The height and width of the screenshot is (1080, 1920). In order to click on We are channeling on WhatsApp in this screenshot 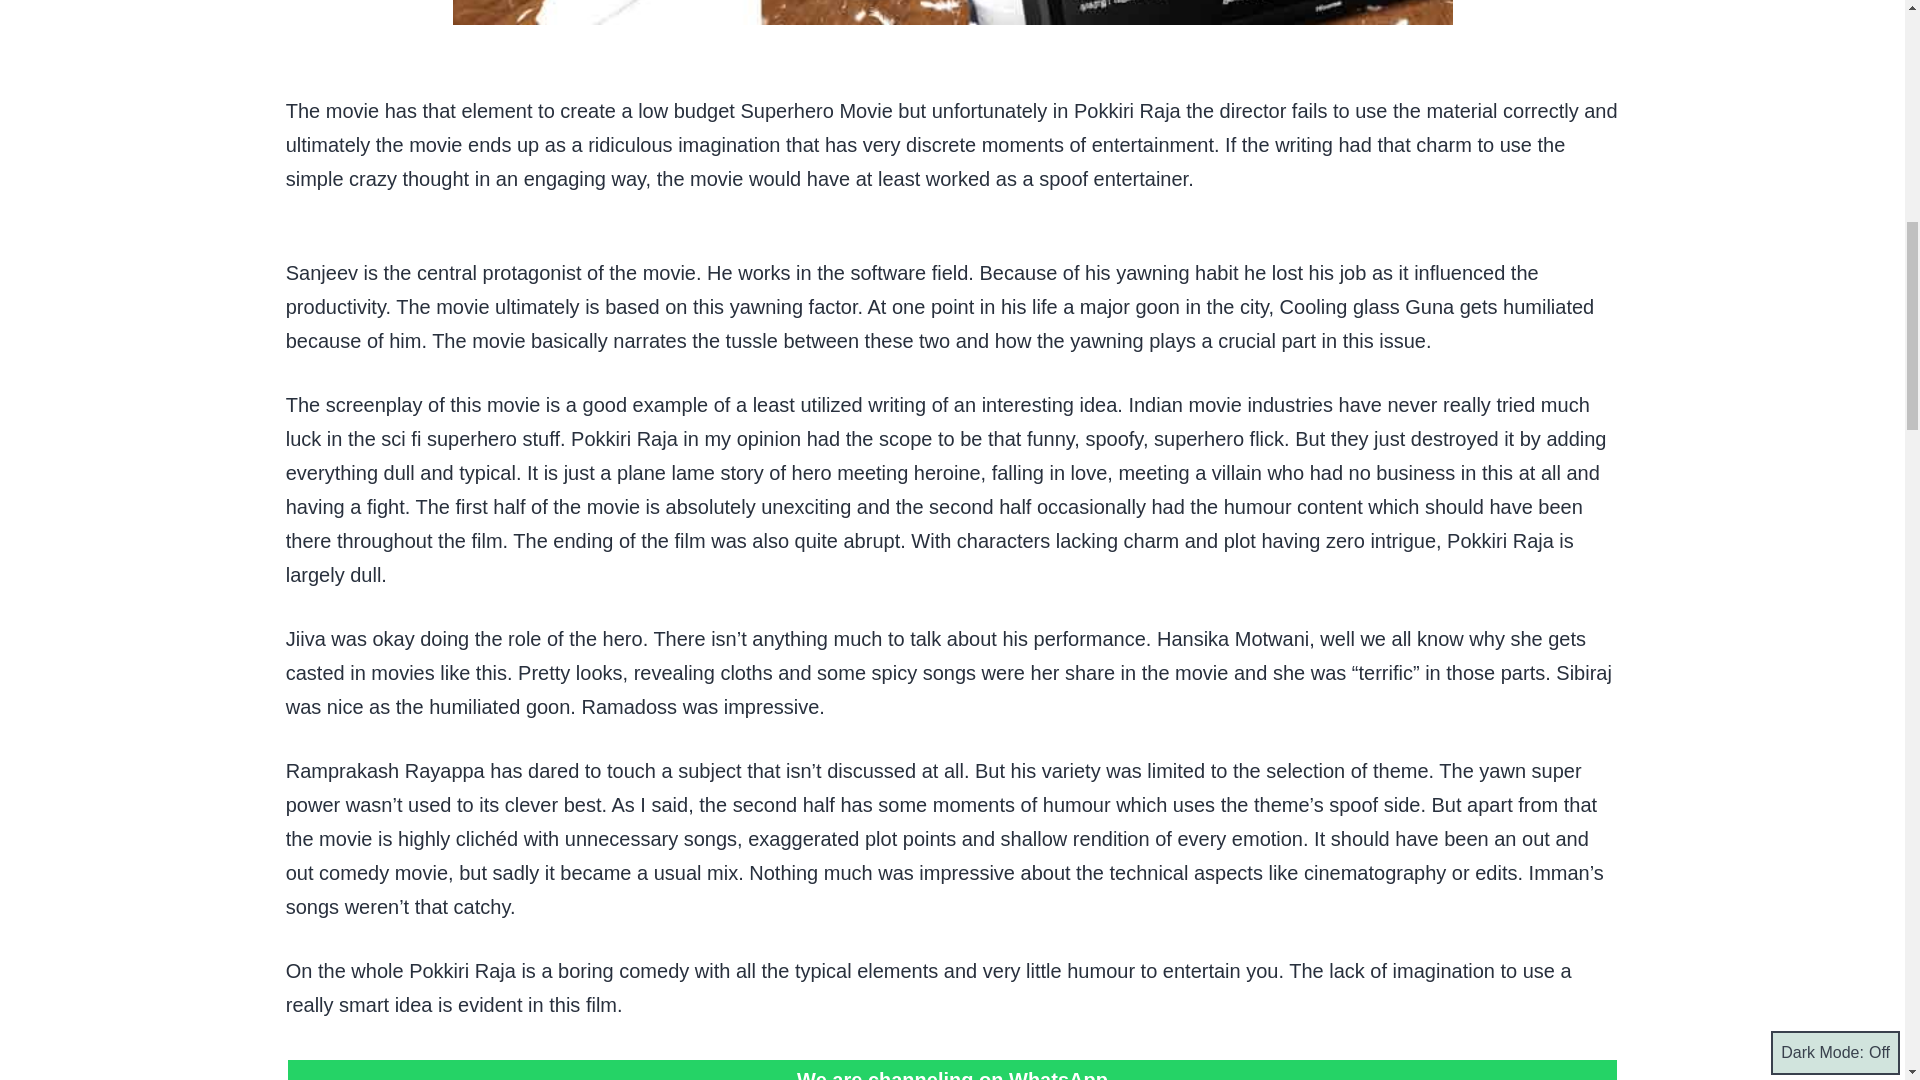, I will do `click(952, 1074)`.